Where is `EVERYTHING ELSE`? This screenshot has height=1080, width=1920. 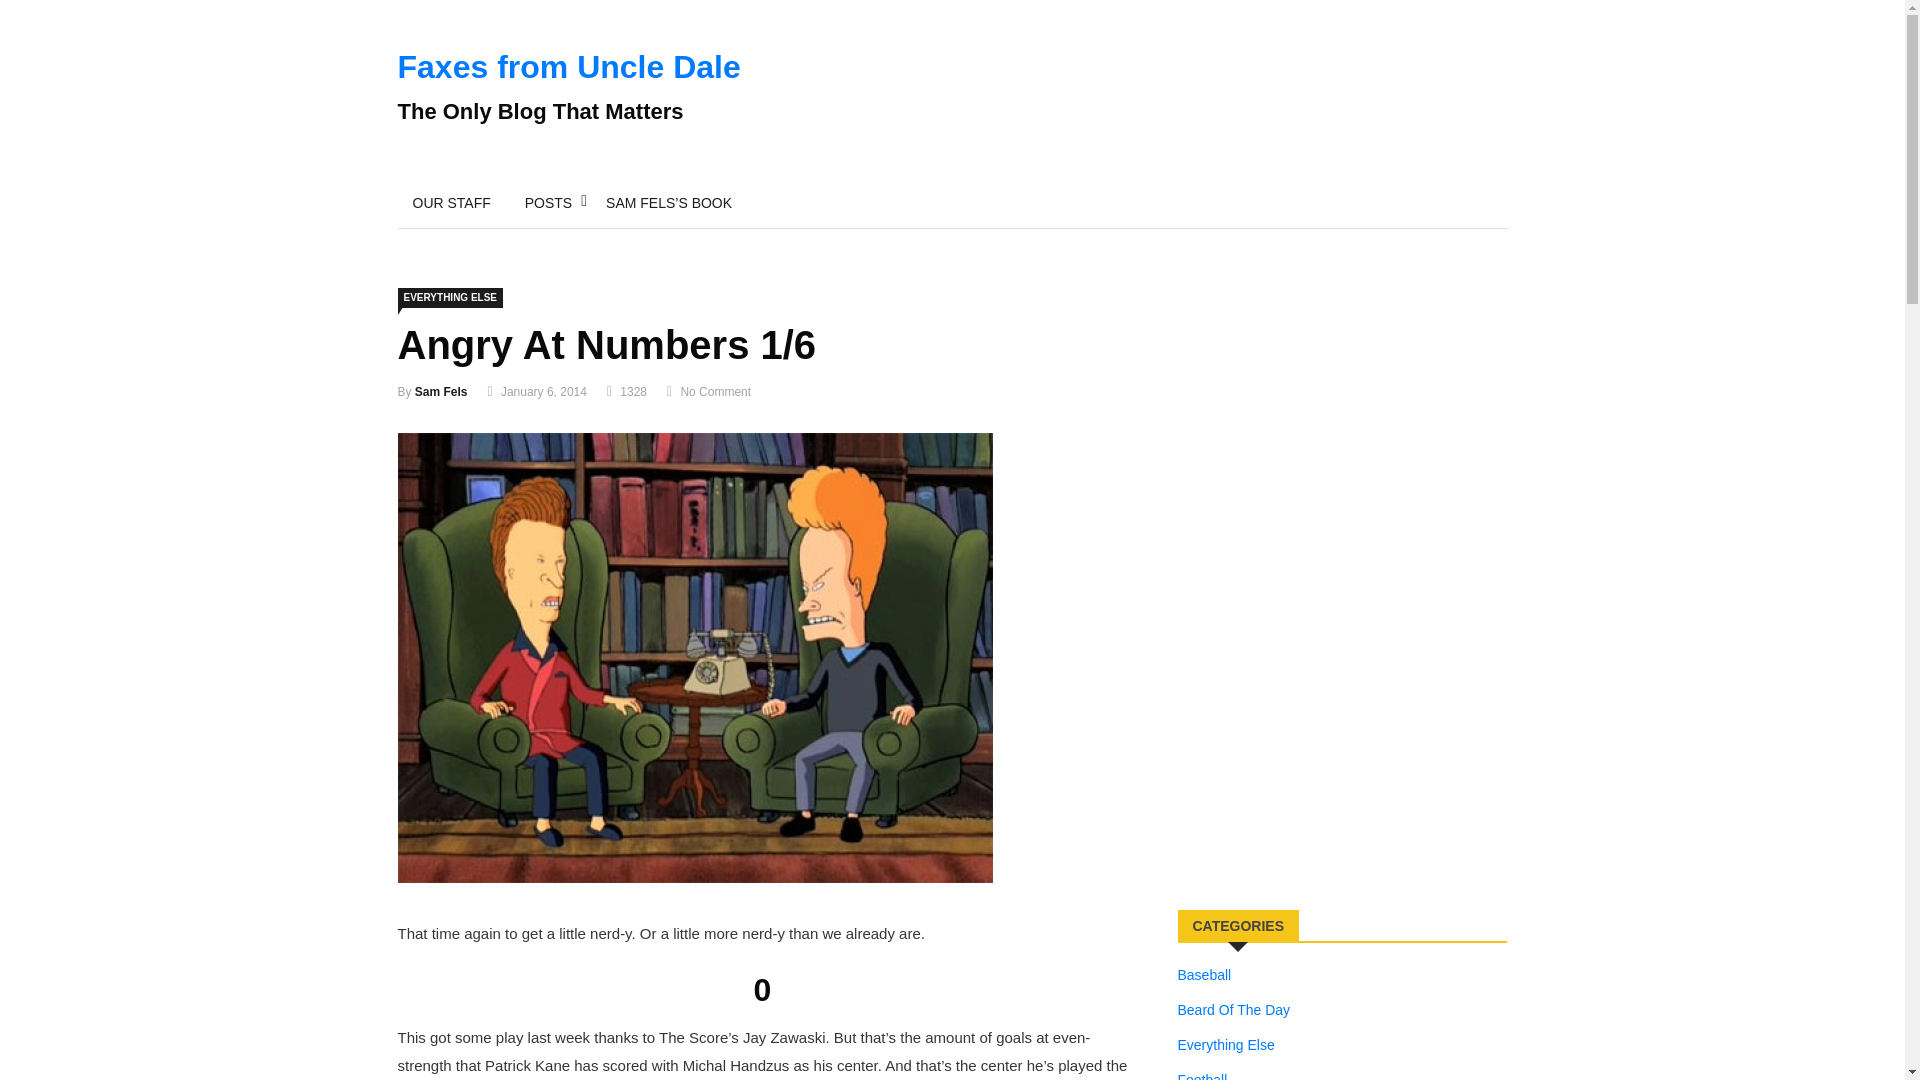
EVERYTHING ELSE is located at coordinates (450, 298).